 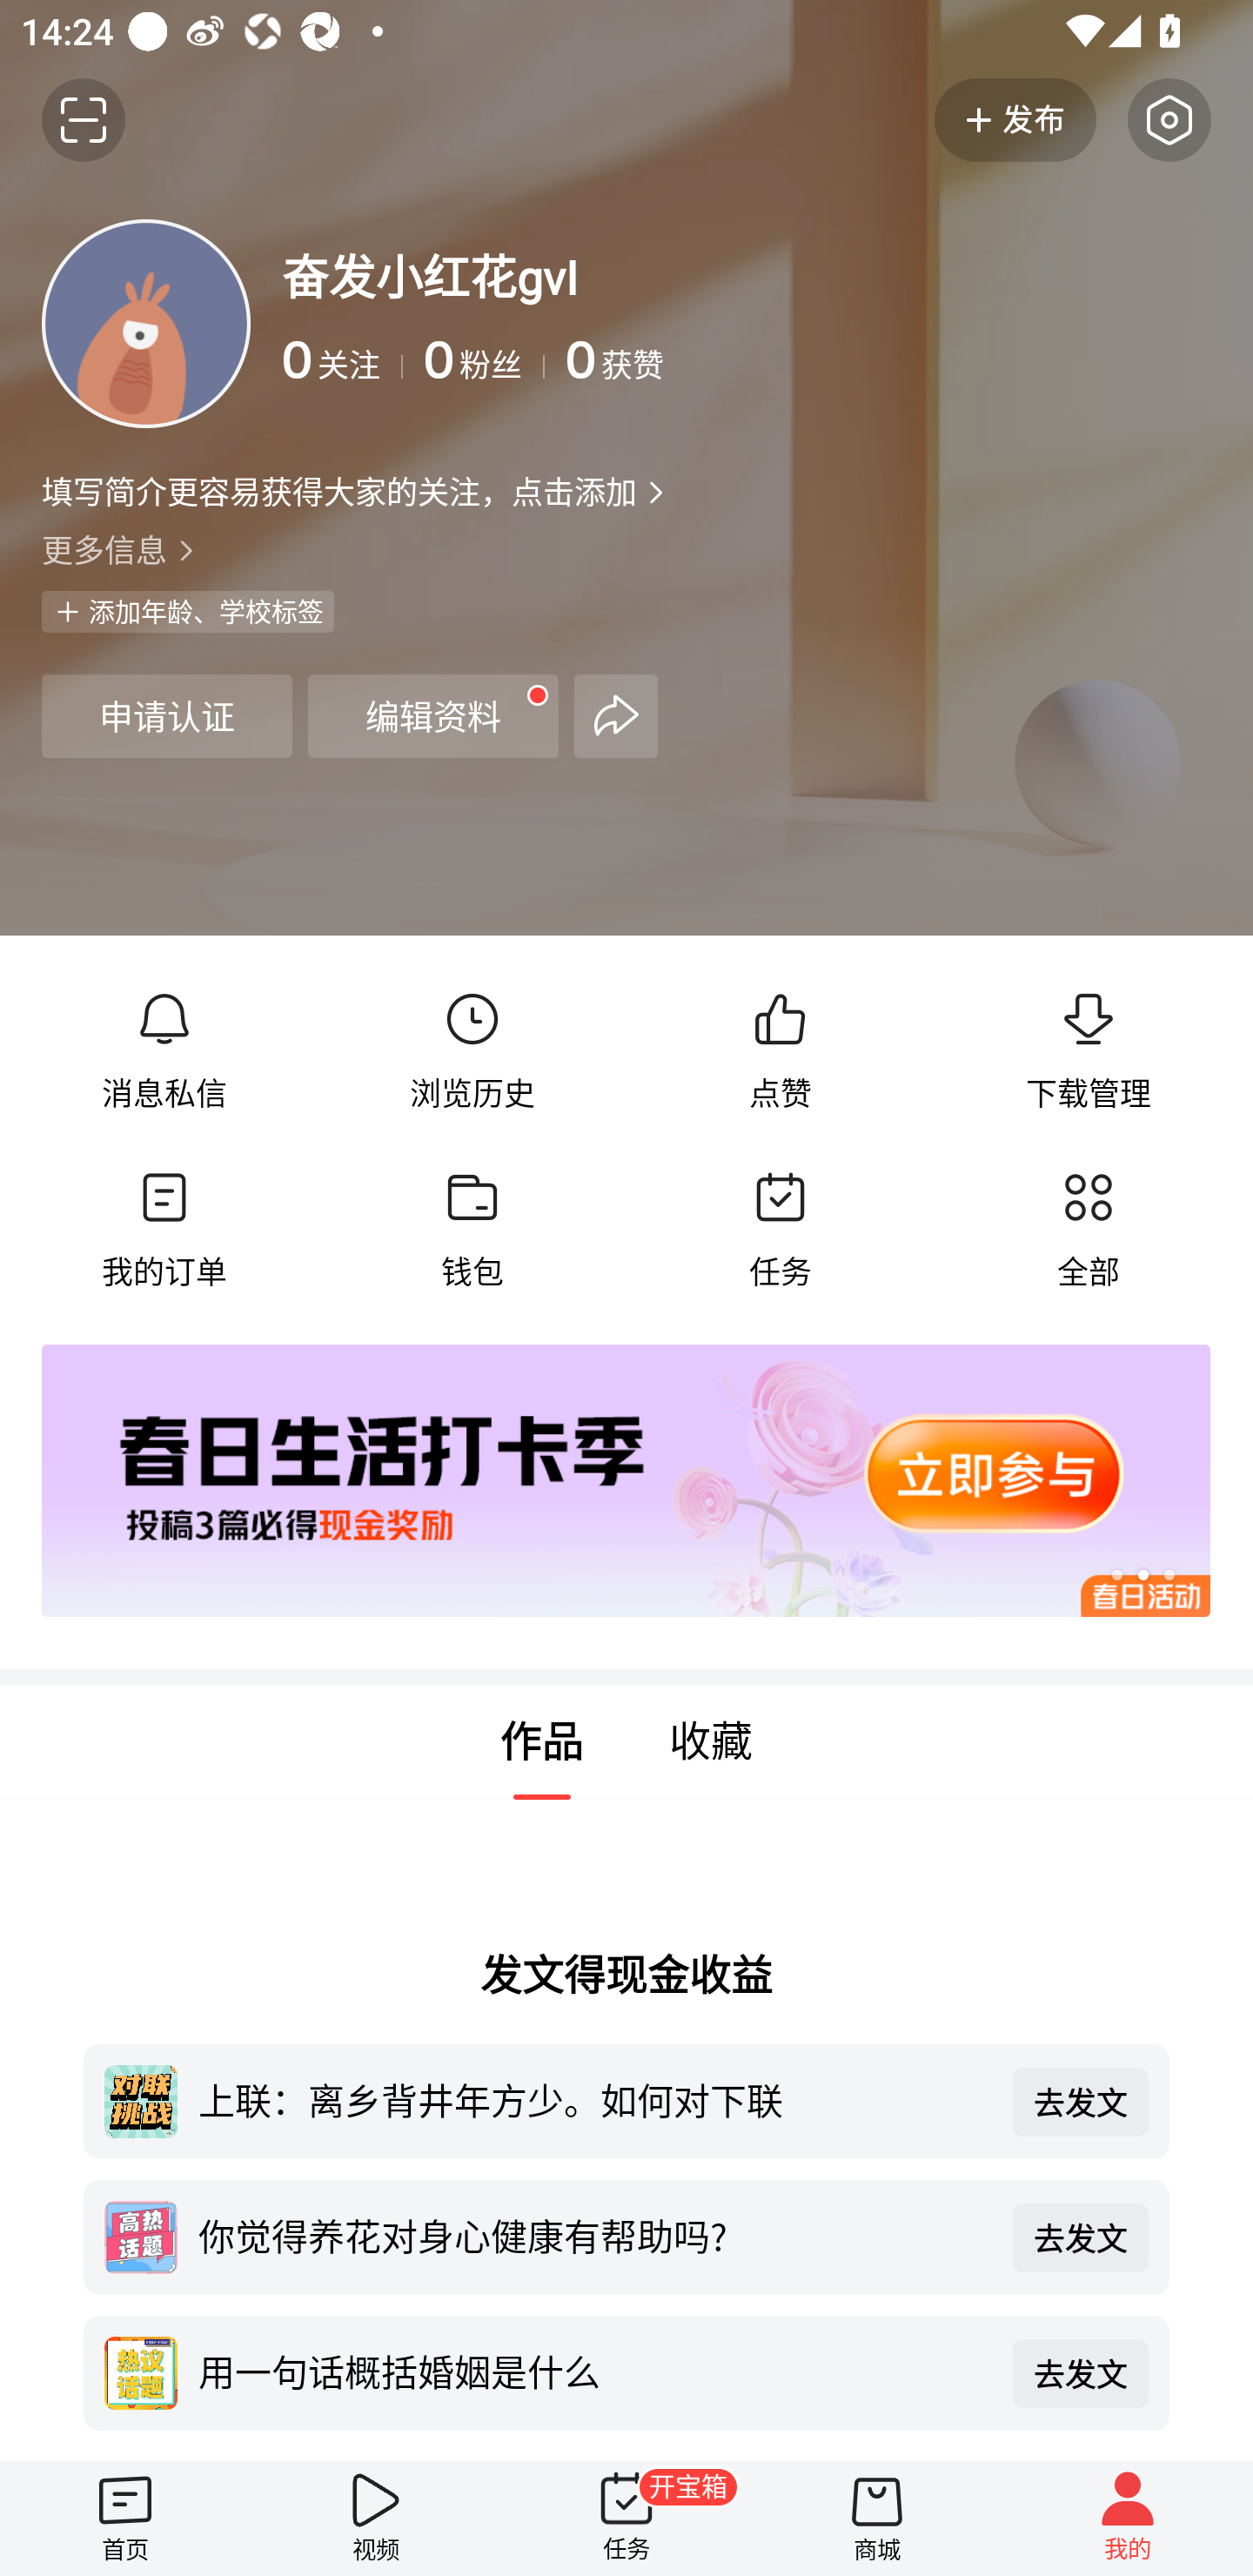 What do you see at coordinates (1088, 1051) in the screenshot?
I see `下载管理` at bounding box center [1088, 1051].